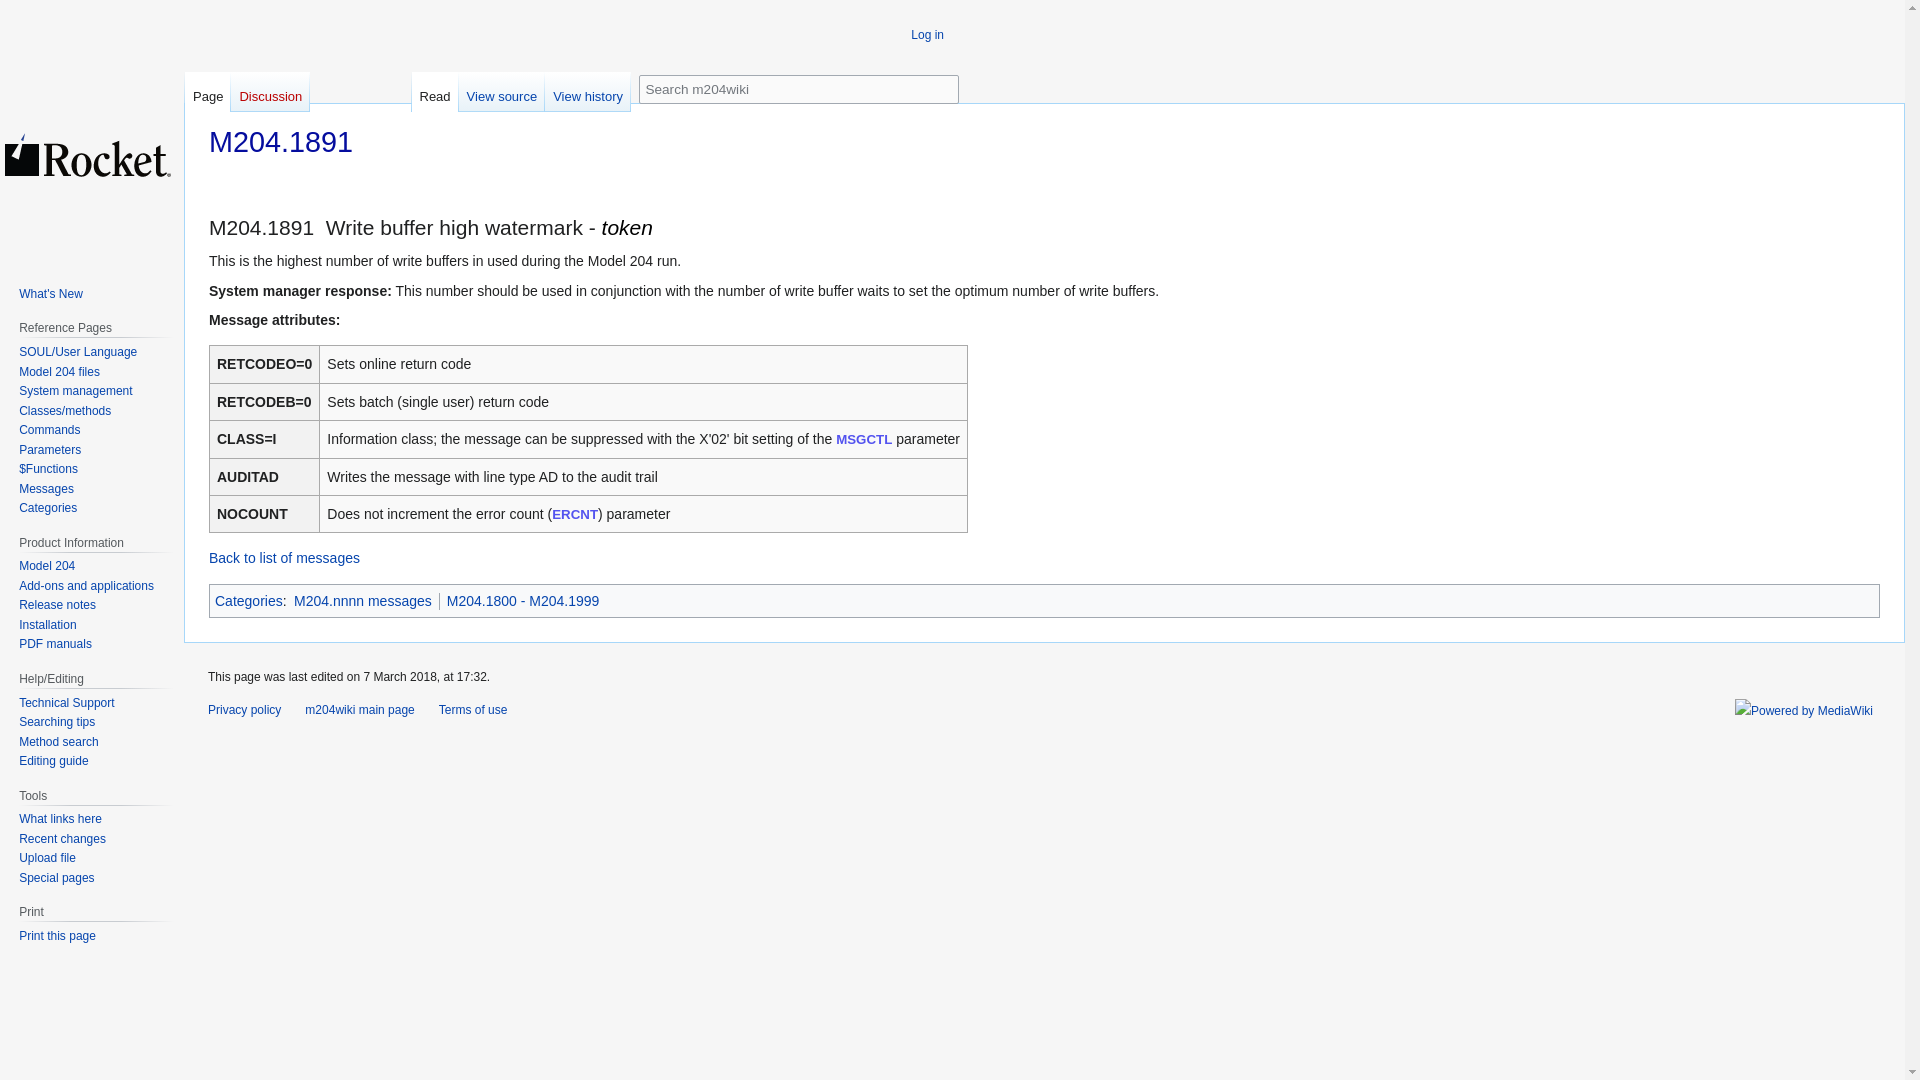 The width and height of the screenshot is (1920, 1080). Describe the element at coordinates (50, 294) in the screenshot. I see `What's New` at that location.